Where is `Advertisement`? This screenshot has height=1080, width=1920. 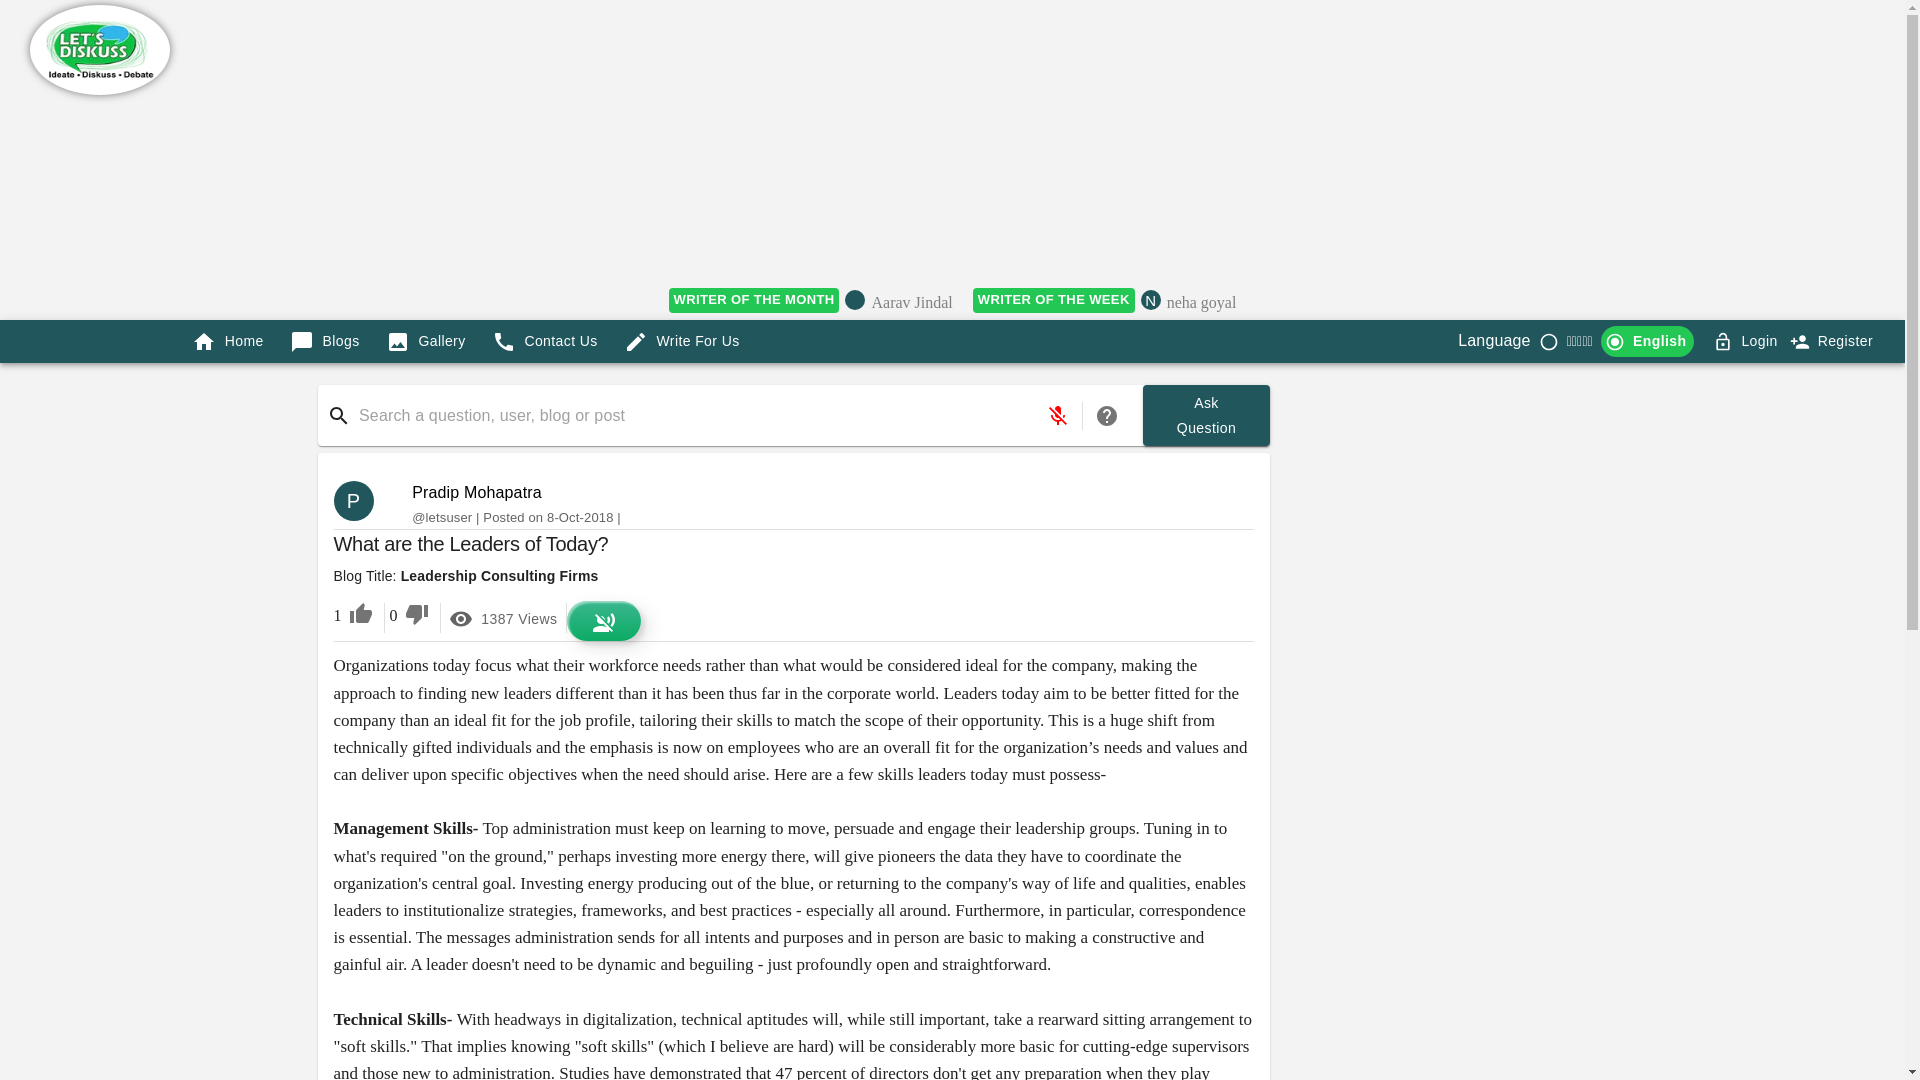
Advertisement is located at coordinates (1054, 300).